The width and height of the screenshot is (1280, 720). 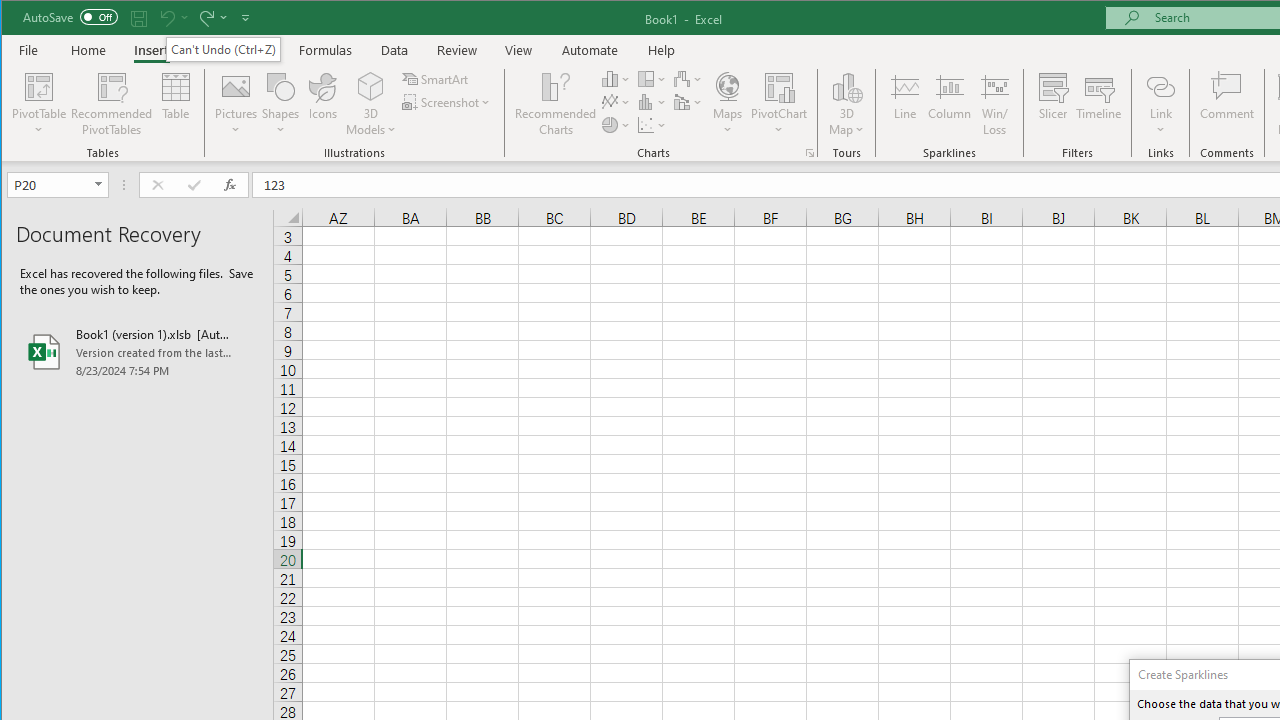 What do you see at coordinates (236, 104) in the screenshot?
I see `Pictures` at bounding box center [236, 104].